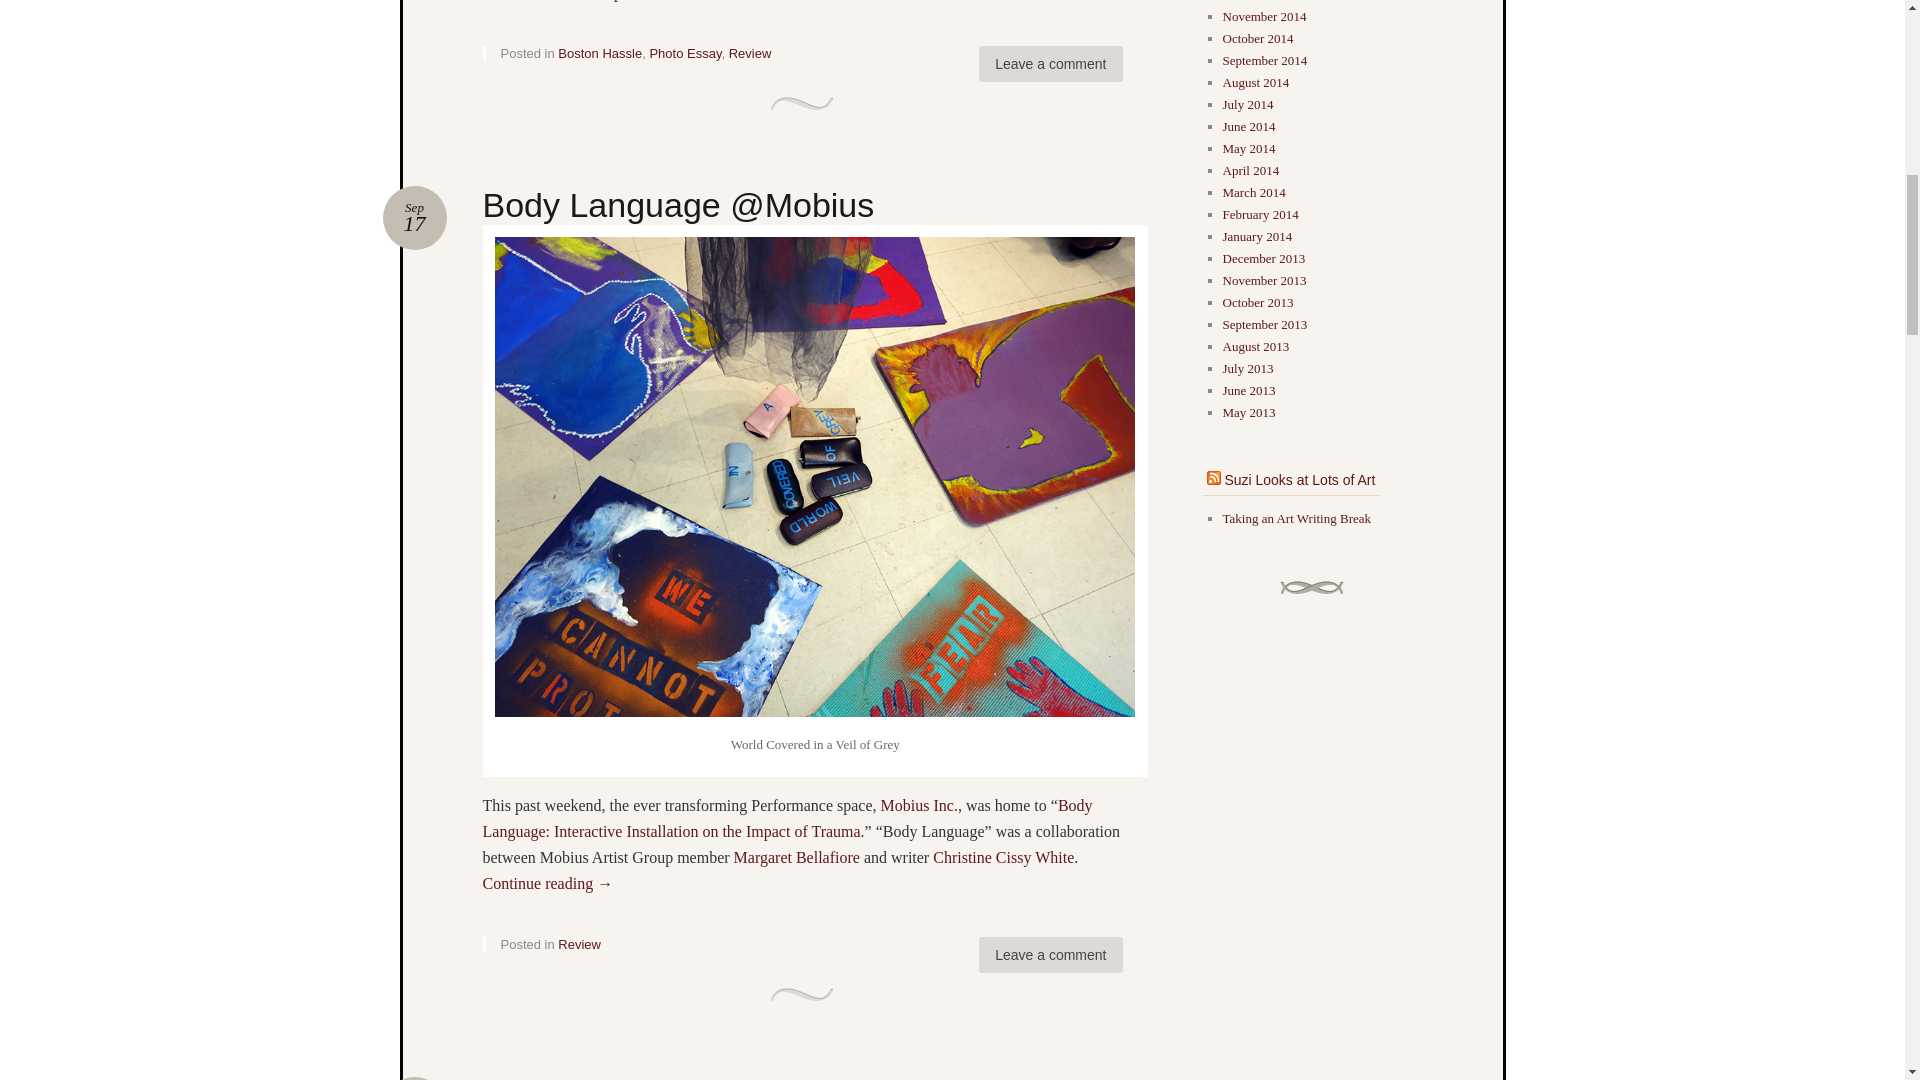  Describe the element at coordinates (600, 53) in the screenshot. I see `September 8 2014` at that location.